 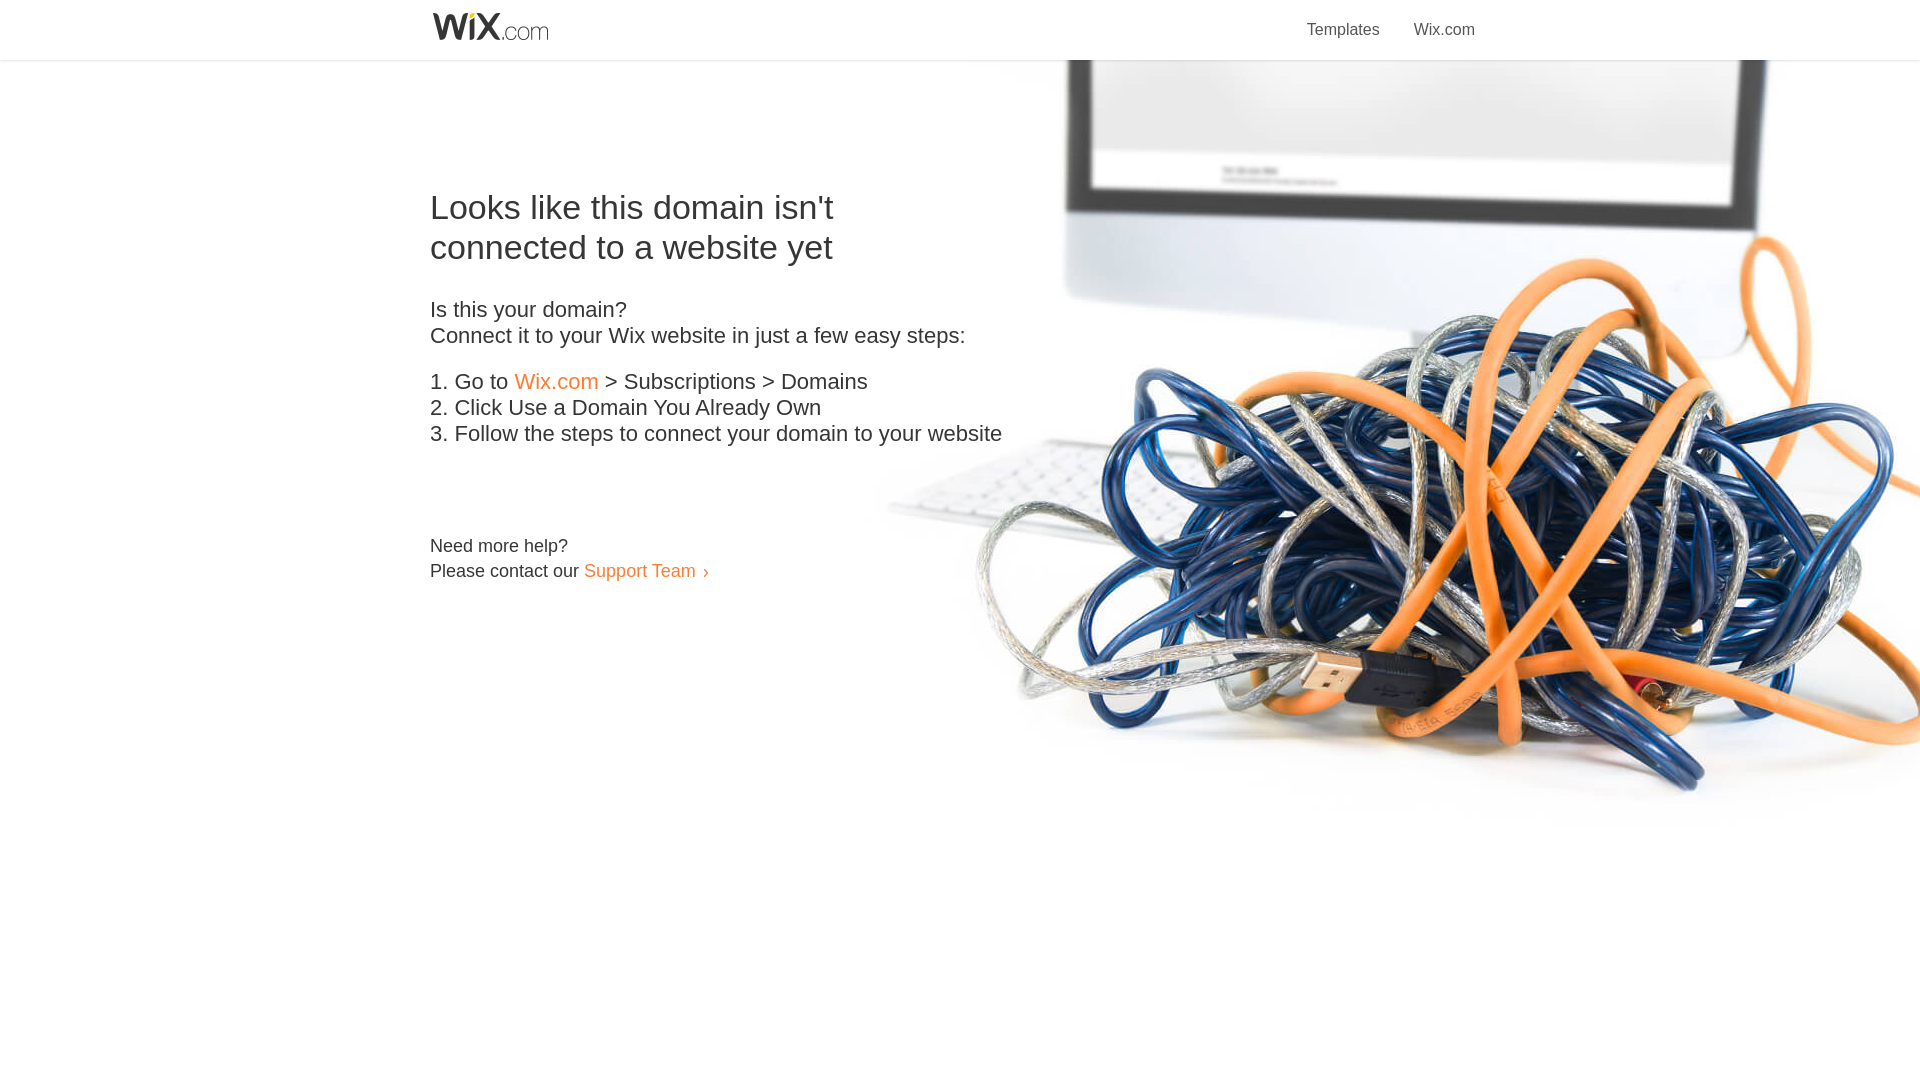 What do you see at coordinates (1344, 18) in the screenshot?
I see `Templates` at bounding box center [1344, 18].